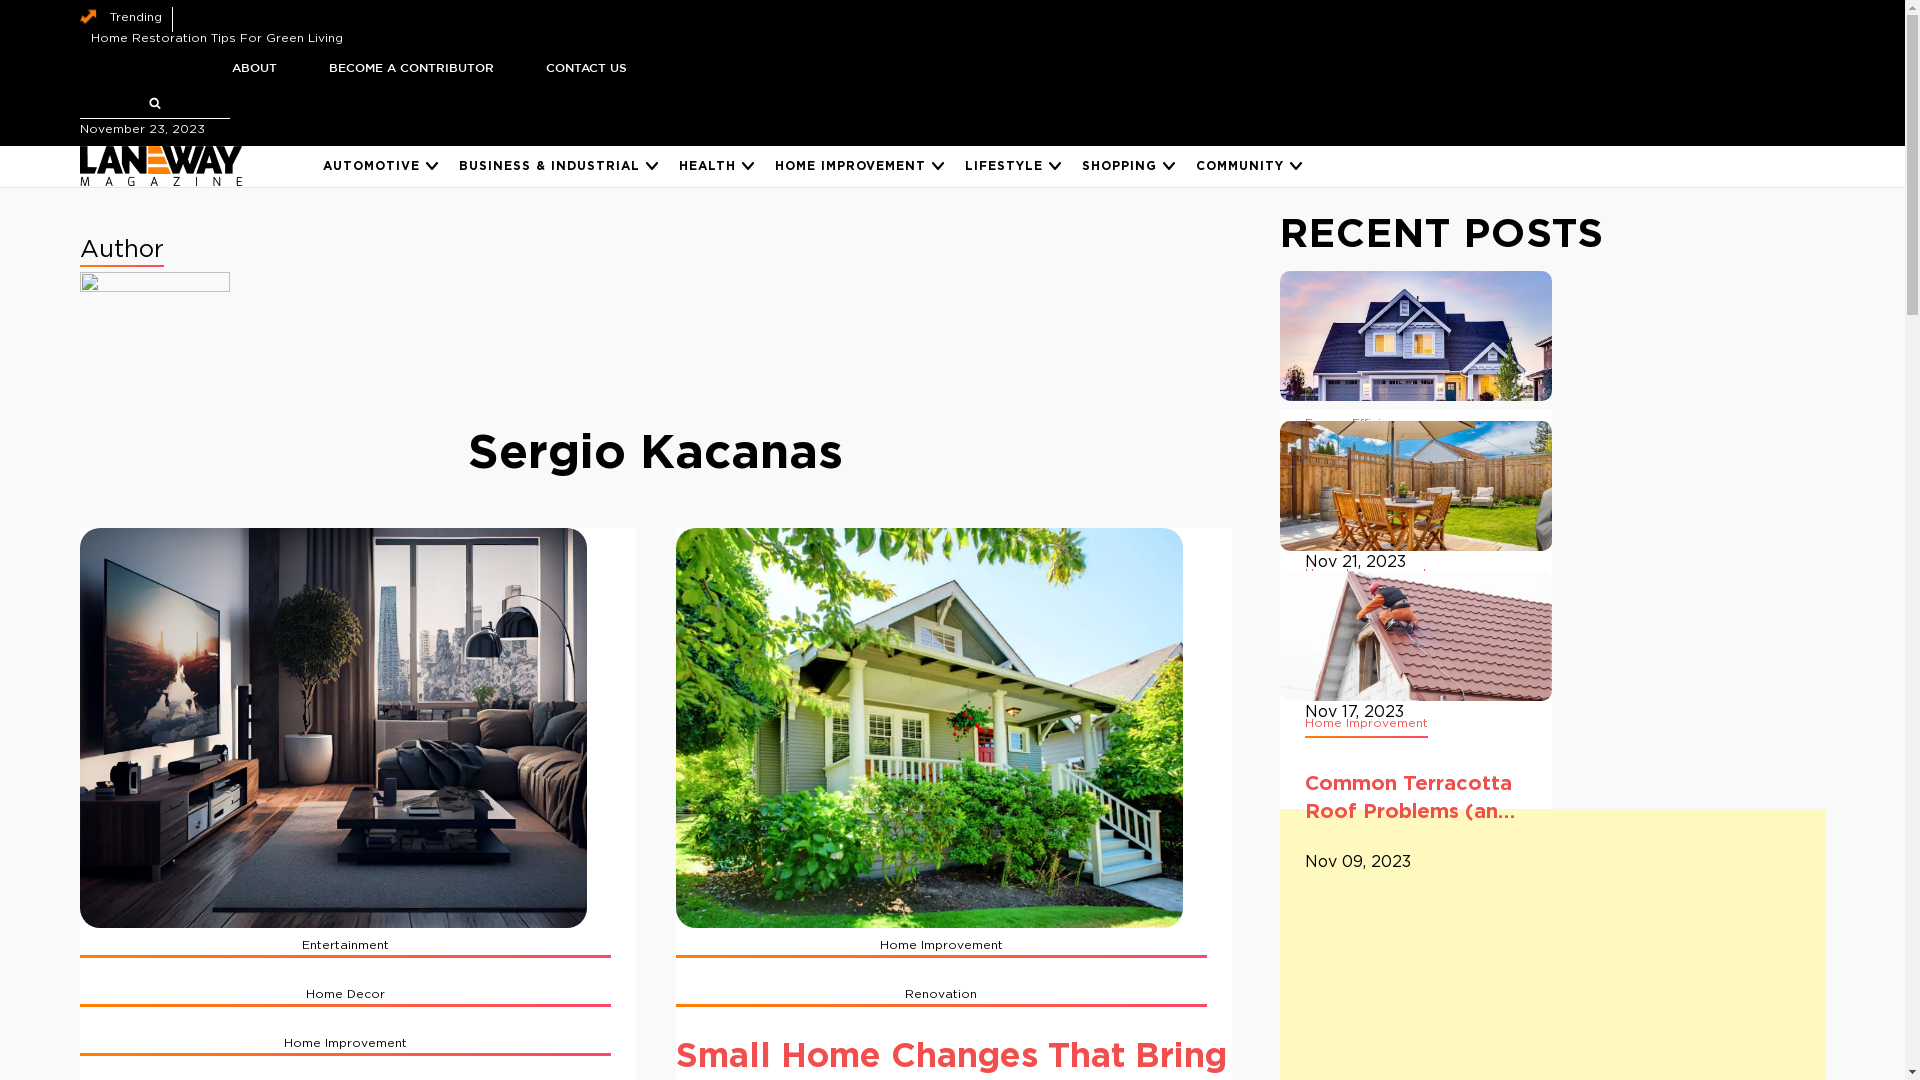 The image size is (1920, 1080). What do you see at coordinates (586, 68) in the screenshot?
I see `CONTACT US` at bounding box center [586, 68].